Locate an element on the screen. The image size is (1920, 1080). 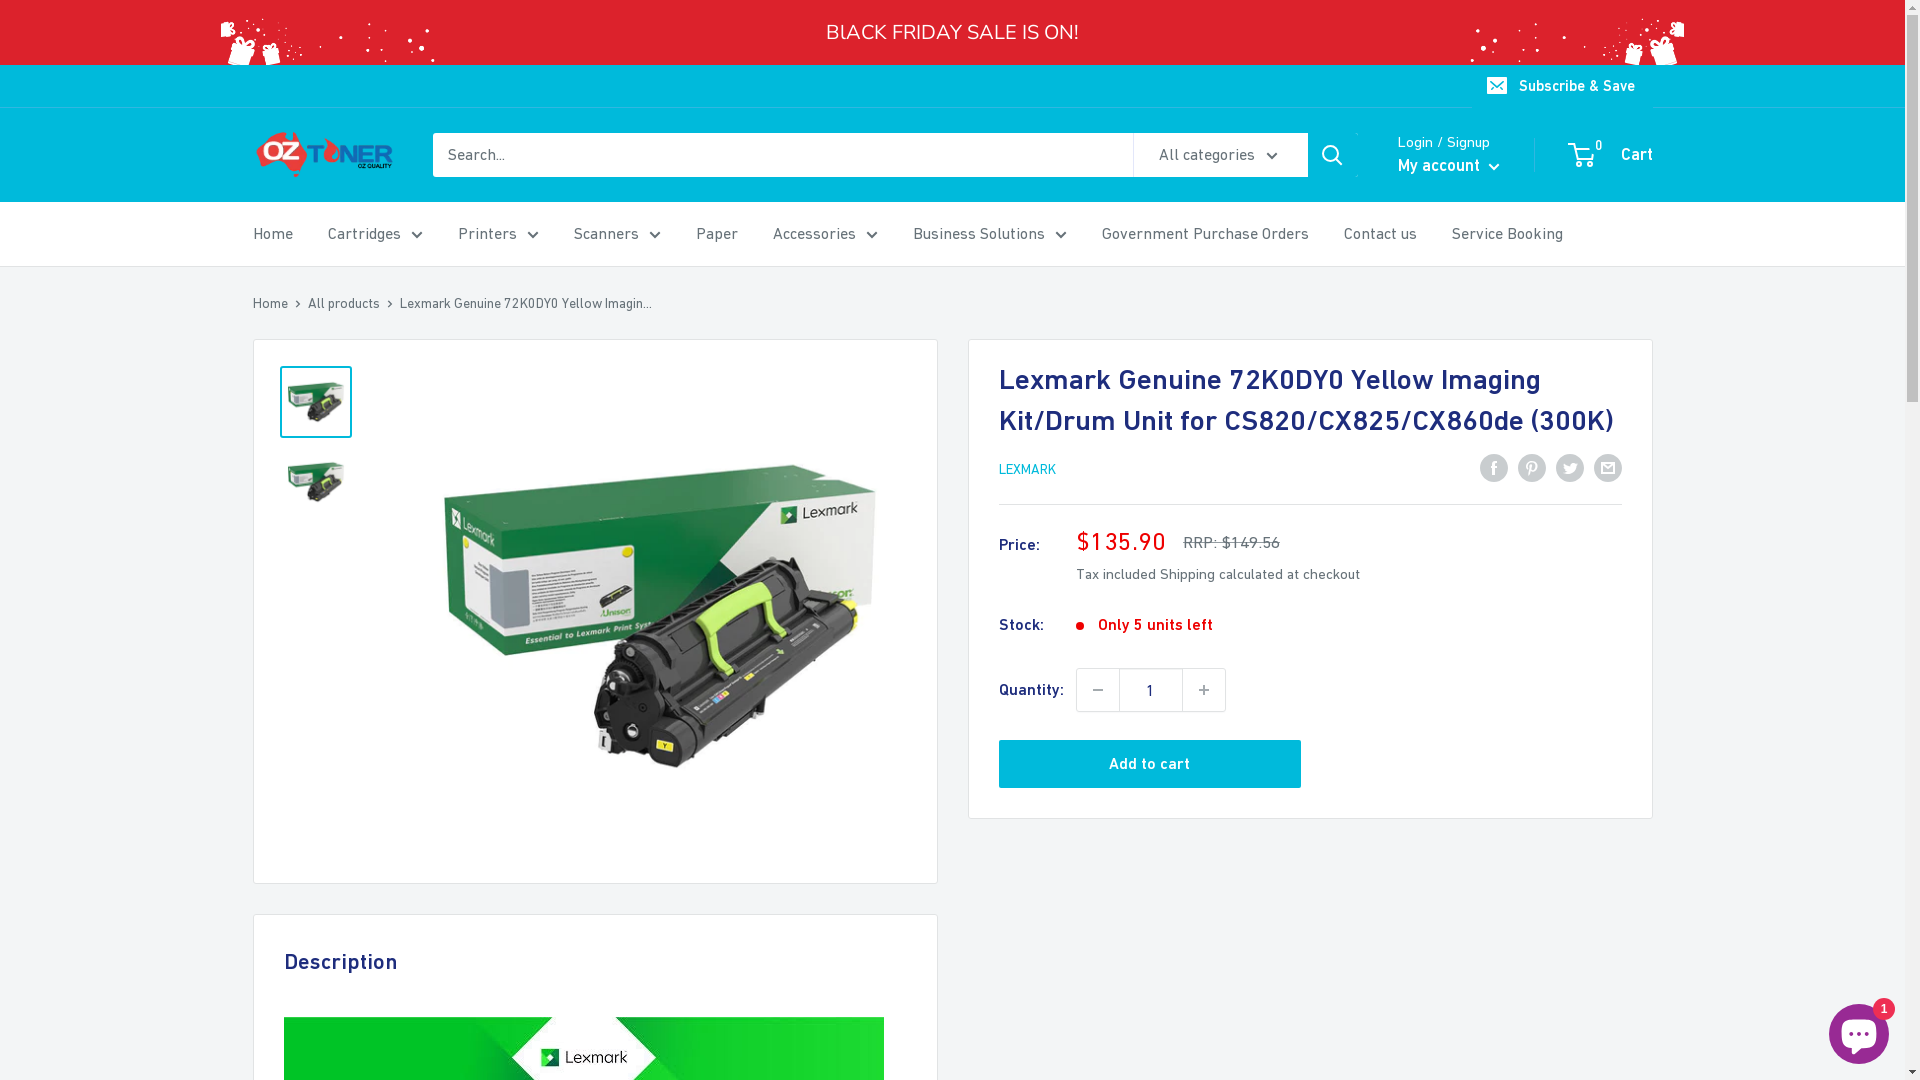
0
Cart is located at coordinates (1612, 155).